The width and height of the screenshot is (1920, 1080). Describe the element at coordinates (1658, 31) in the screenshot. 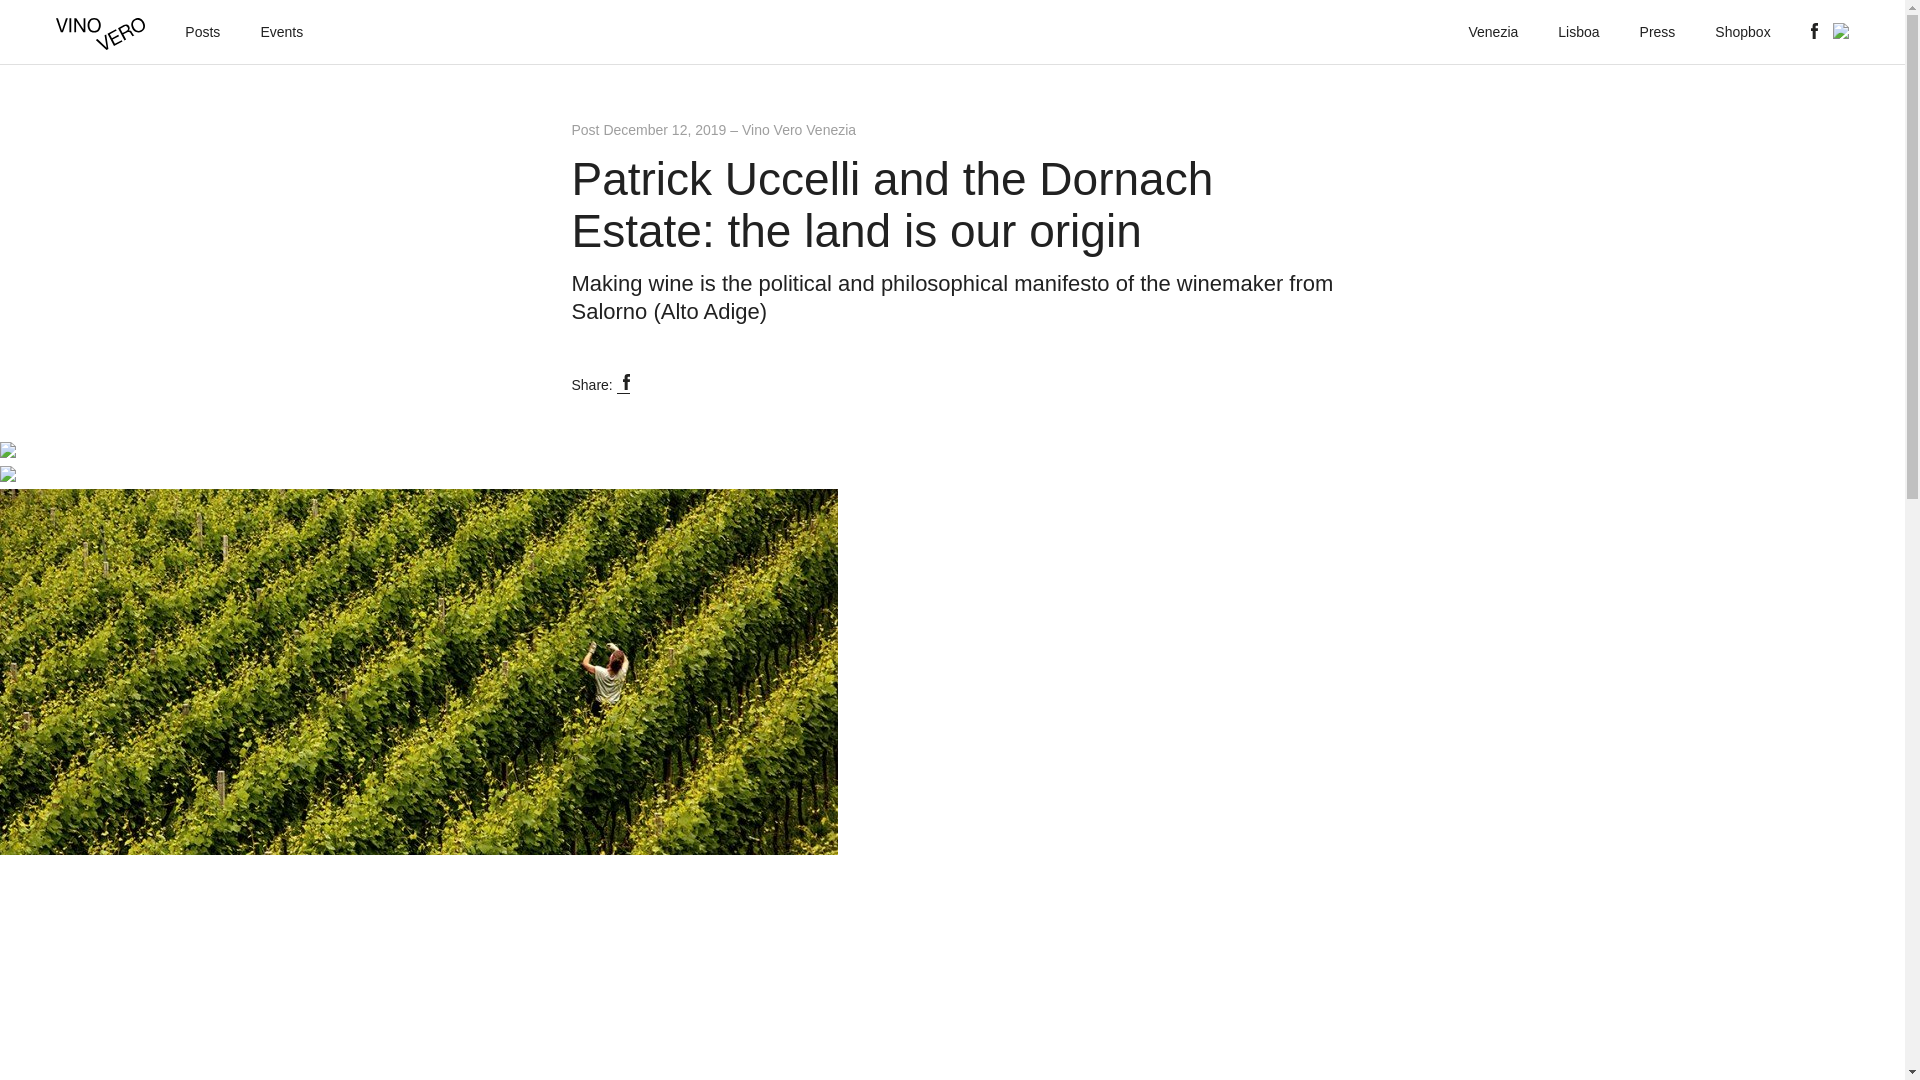

I see `Press` at that location.